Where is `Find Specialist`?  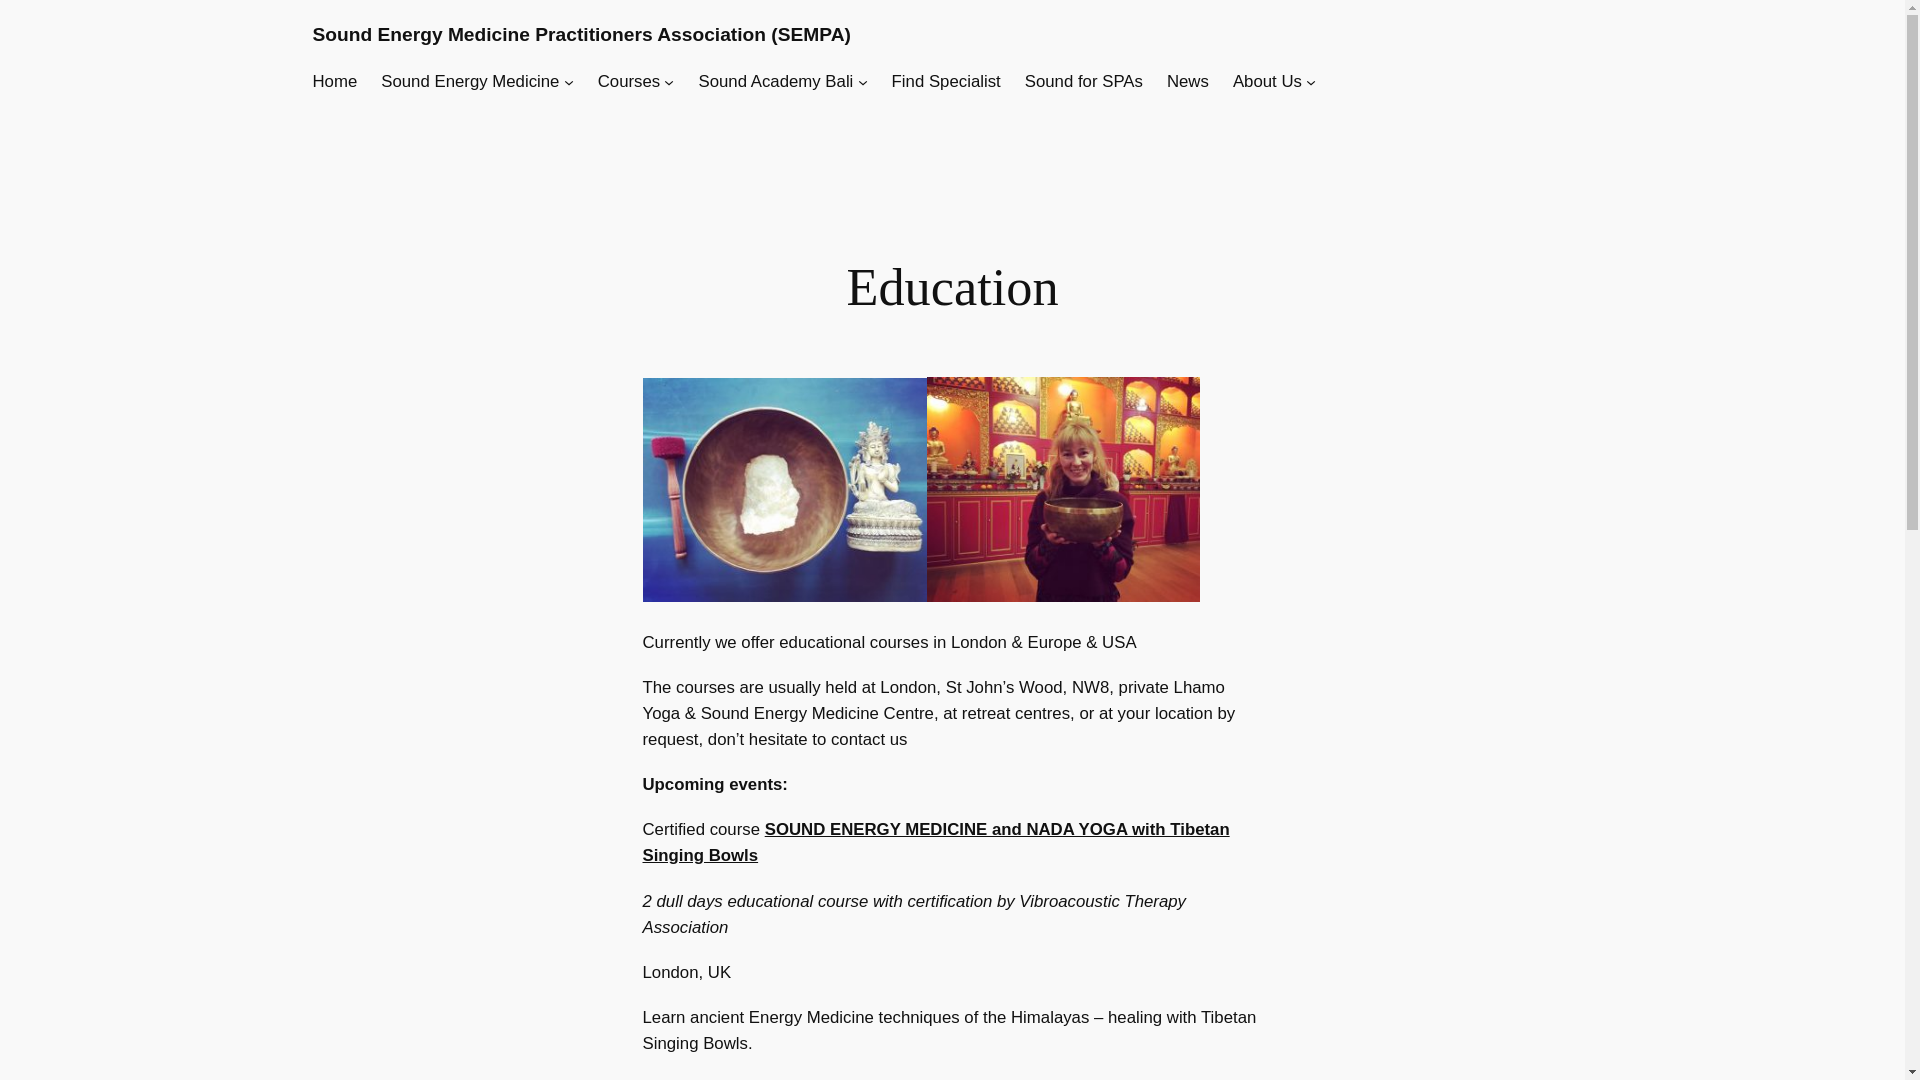 Find Specialist is located at coordinates (946, 82).